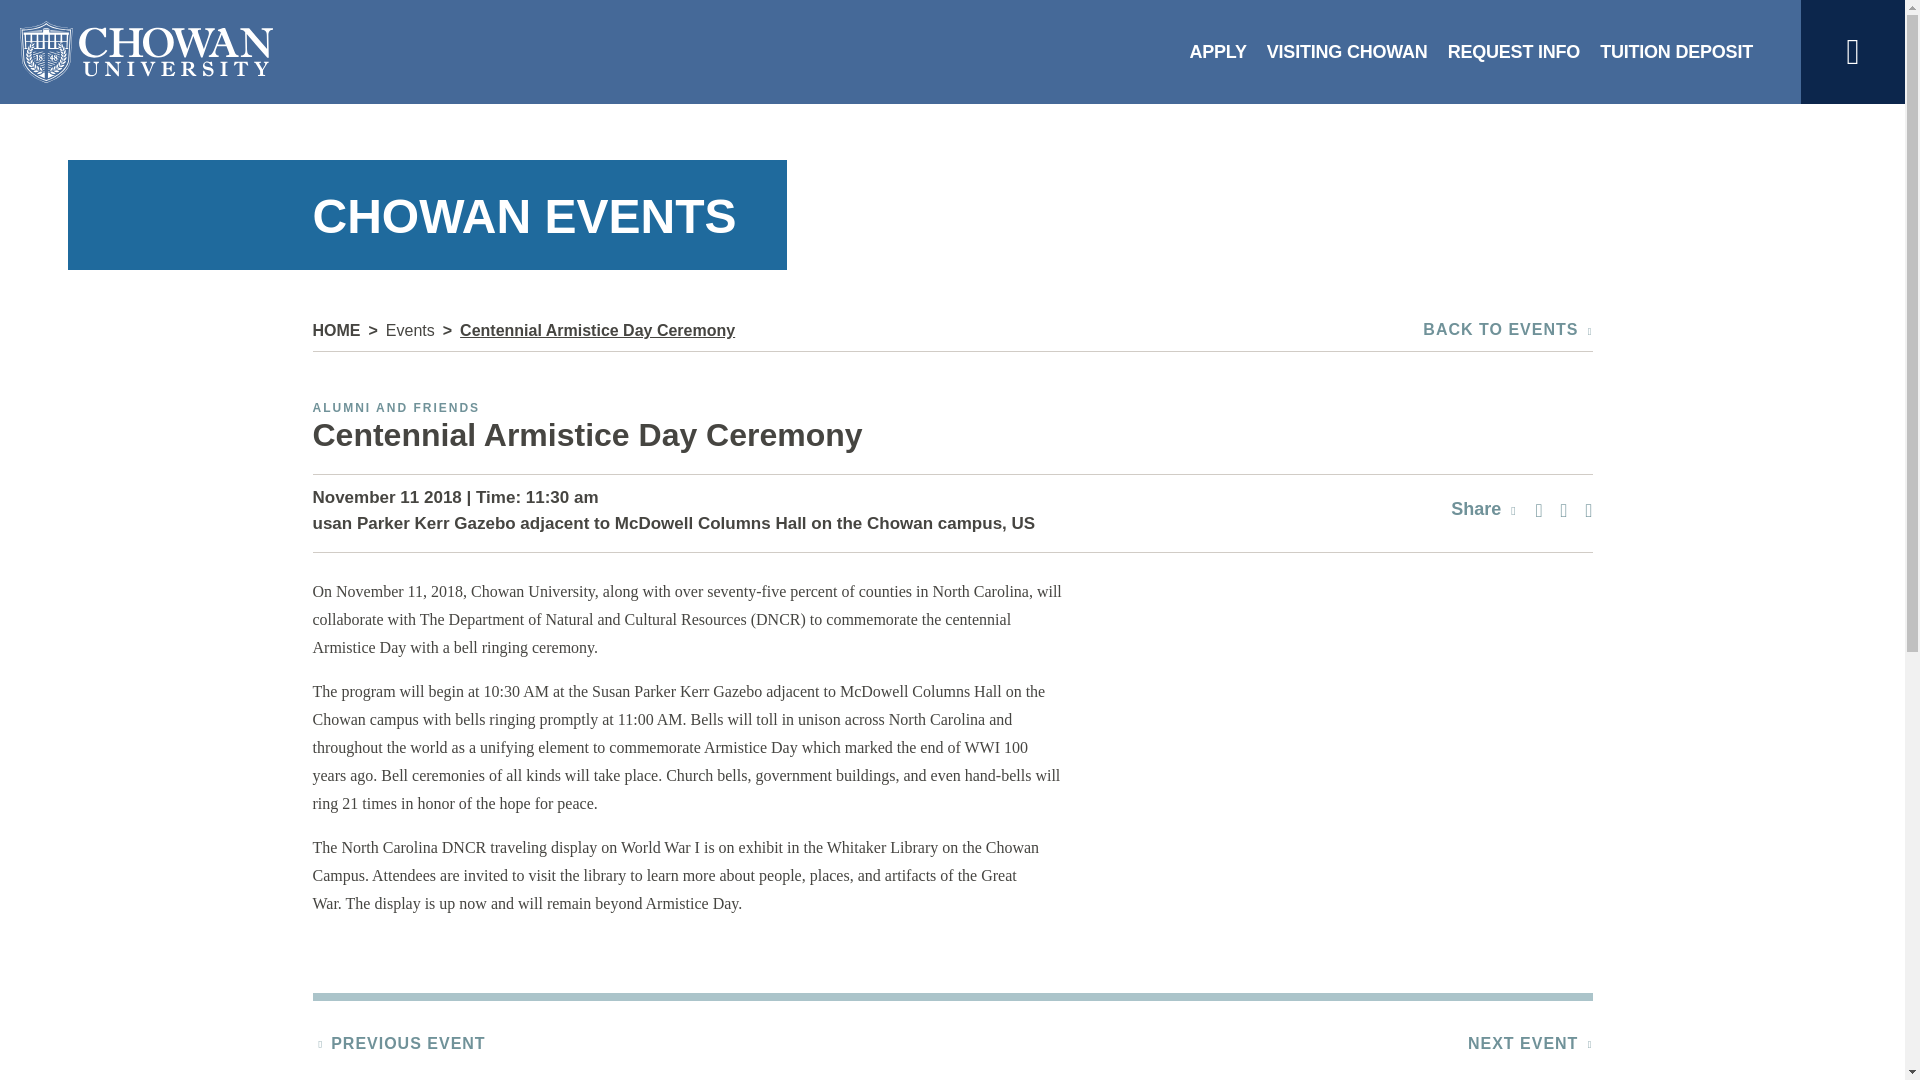  What do you see at coordinates (410, 330) in the screenshot?
I see `Events` at bounding box center [410, 330].